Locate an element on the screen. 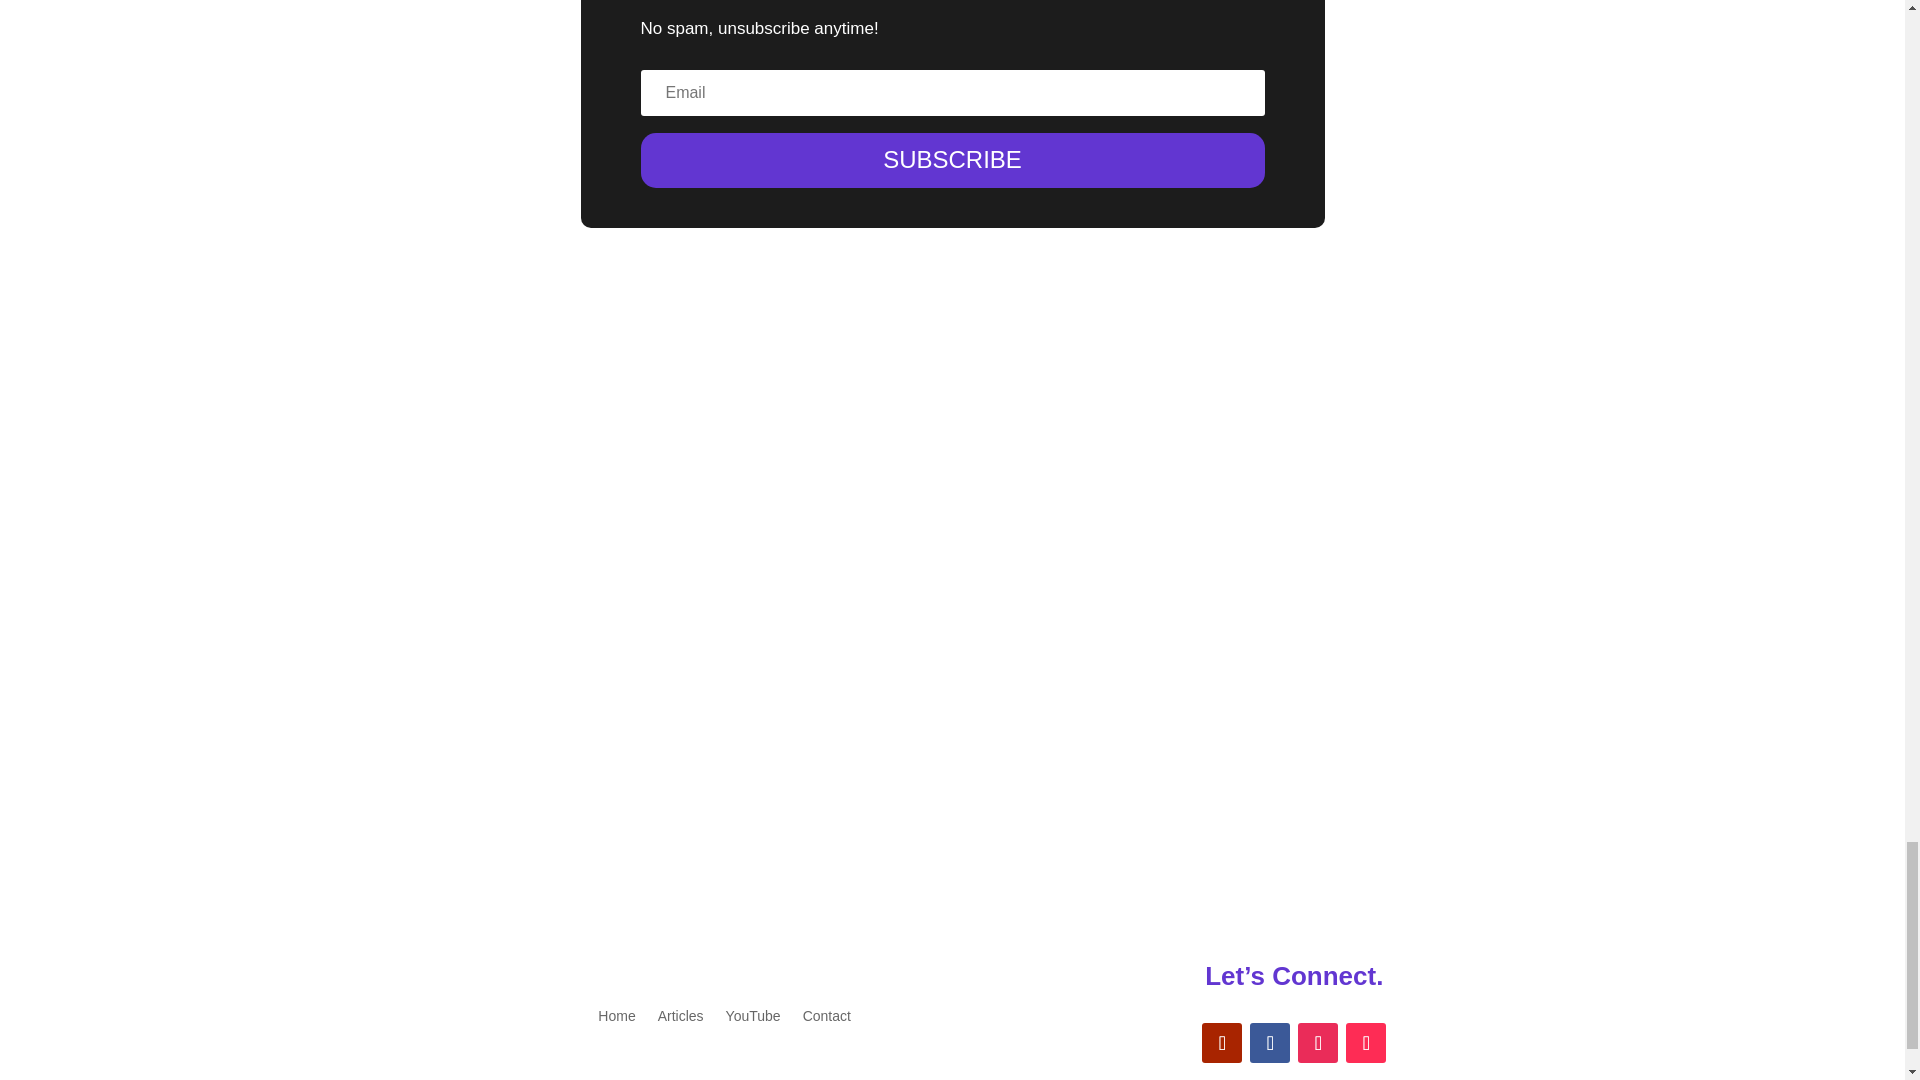 The height and width of the screenshot is (1080, 1920). Follow on Instagram is located at coordinates (1318, 1042).